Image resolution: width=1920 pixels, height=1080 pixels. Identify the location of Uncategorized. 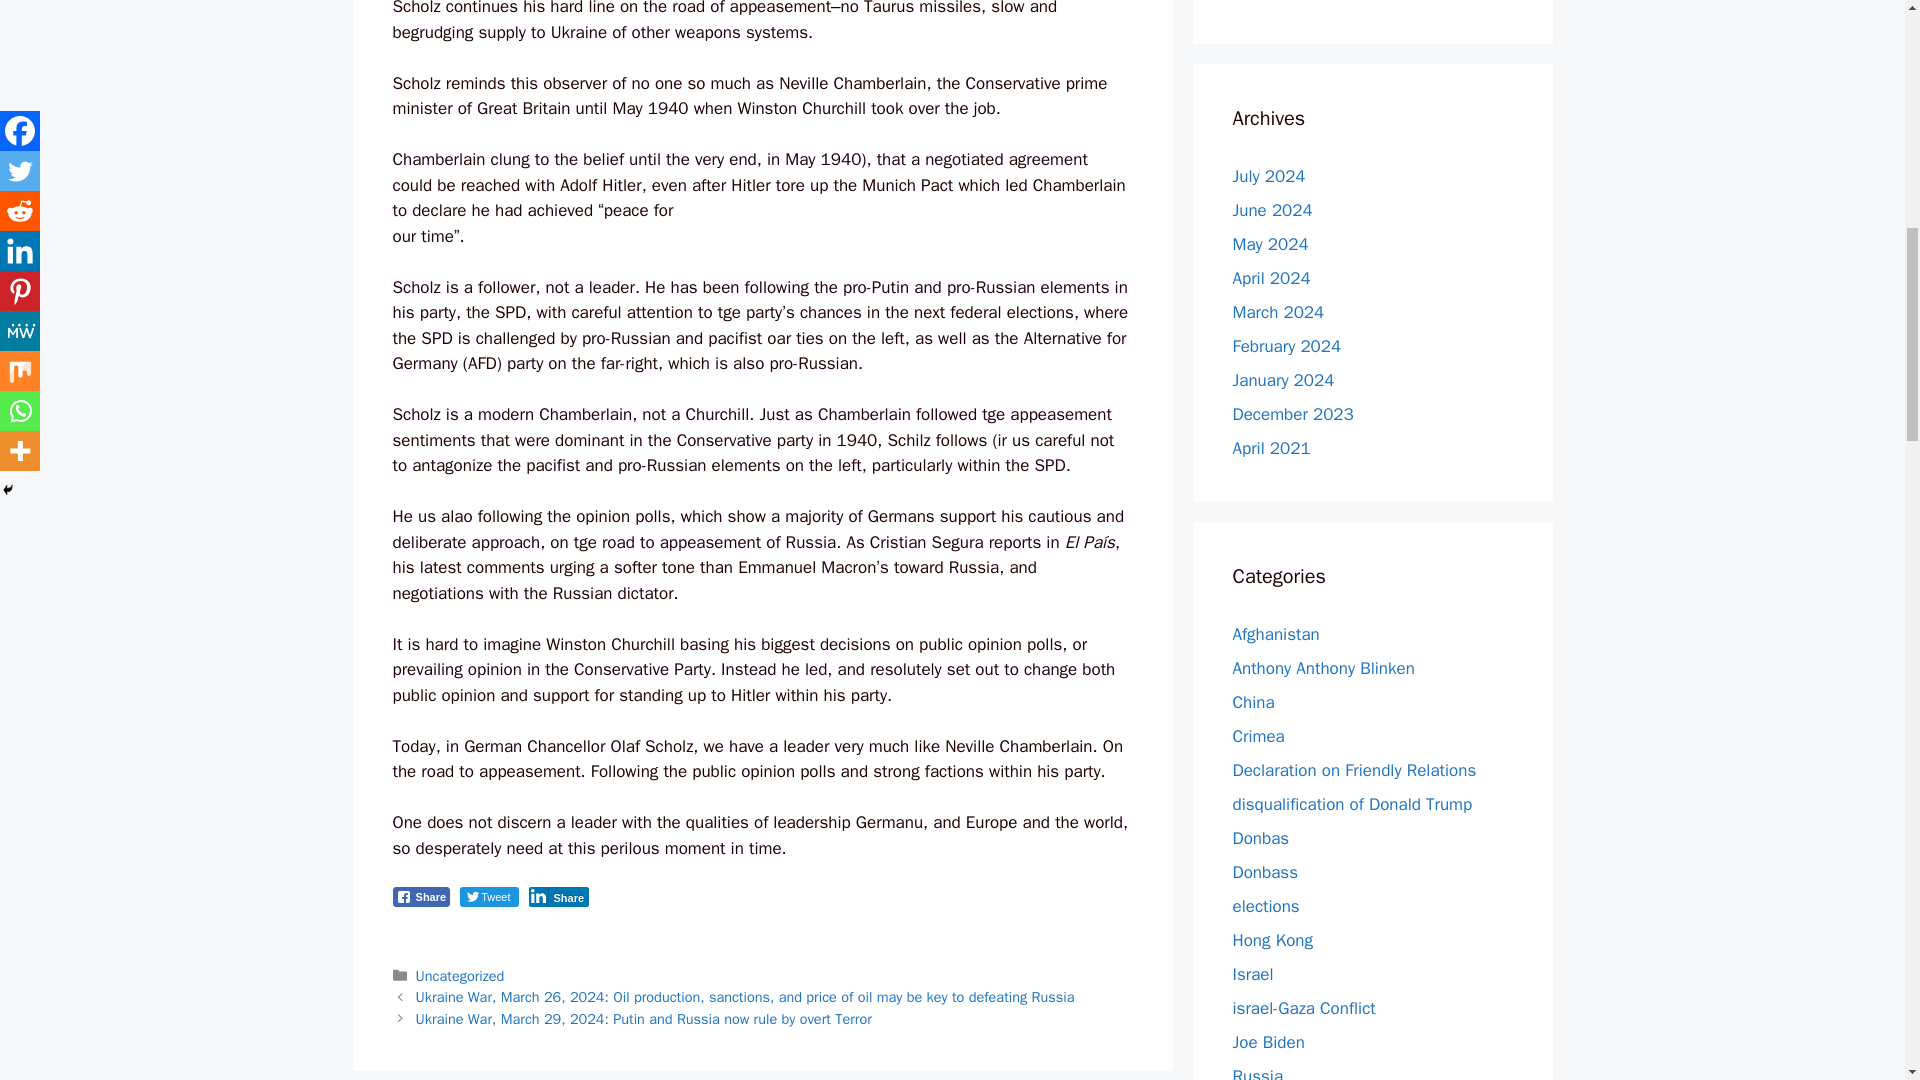
(460, 975).